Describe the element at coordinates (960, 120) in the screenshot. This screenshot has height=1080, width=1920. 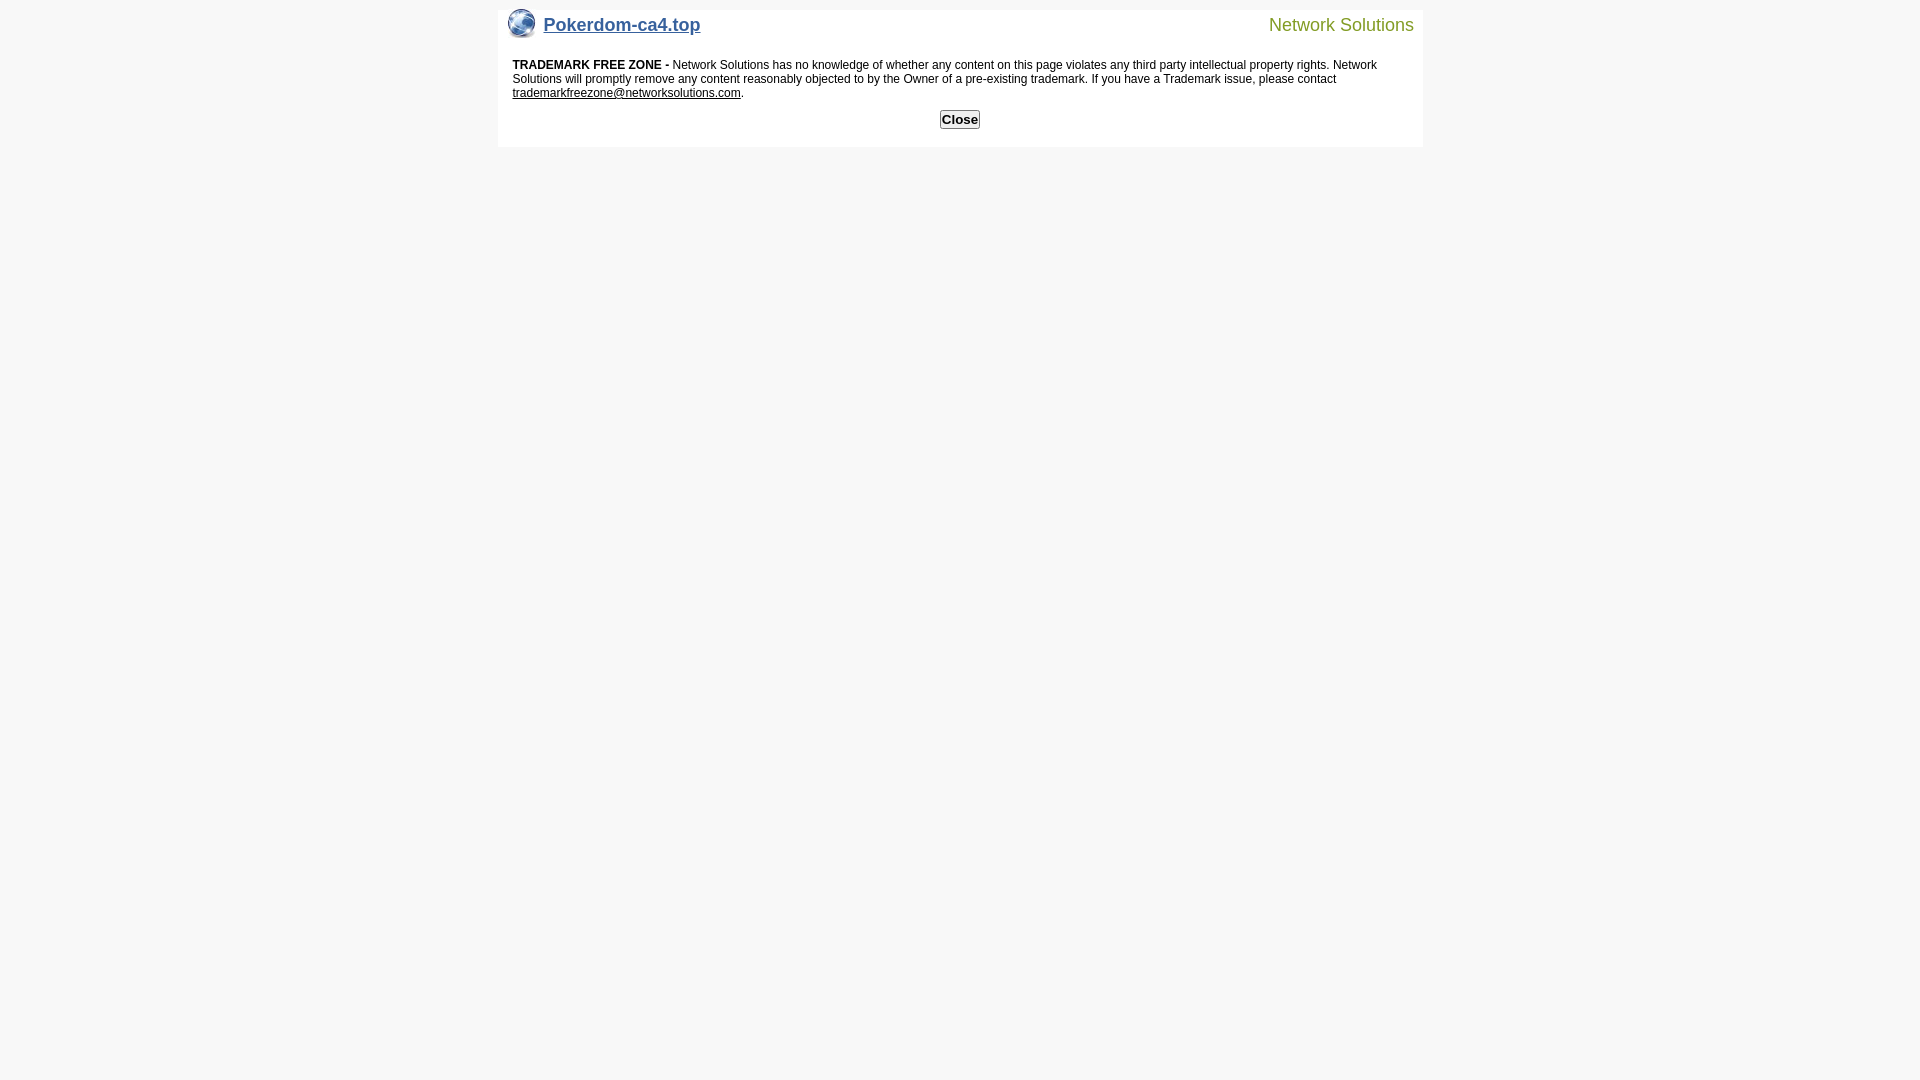
I see `Close` at that location.